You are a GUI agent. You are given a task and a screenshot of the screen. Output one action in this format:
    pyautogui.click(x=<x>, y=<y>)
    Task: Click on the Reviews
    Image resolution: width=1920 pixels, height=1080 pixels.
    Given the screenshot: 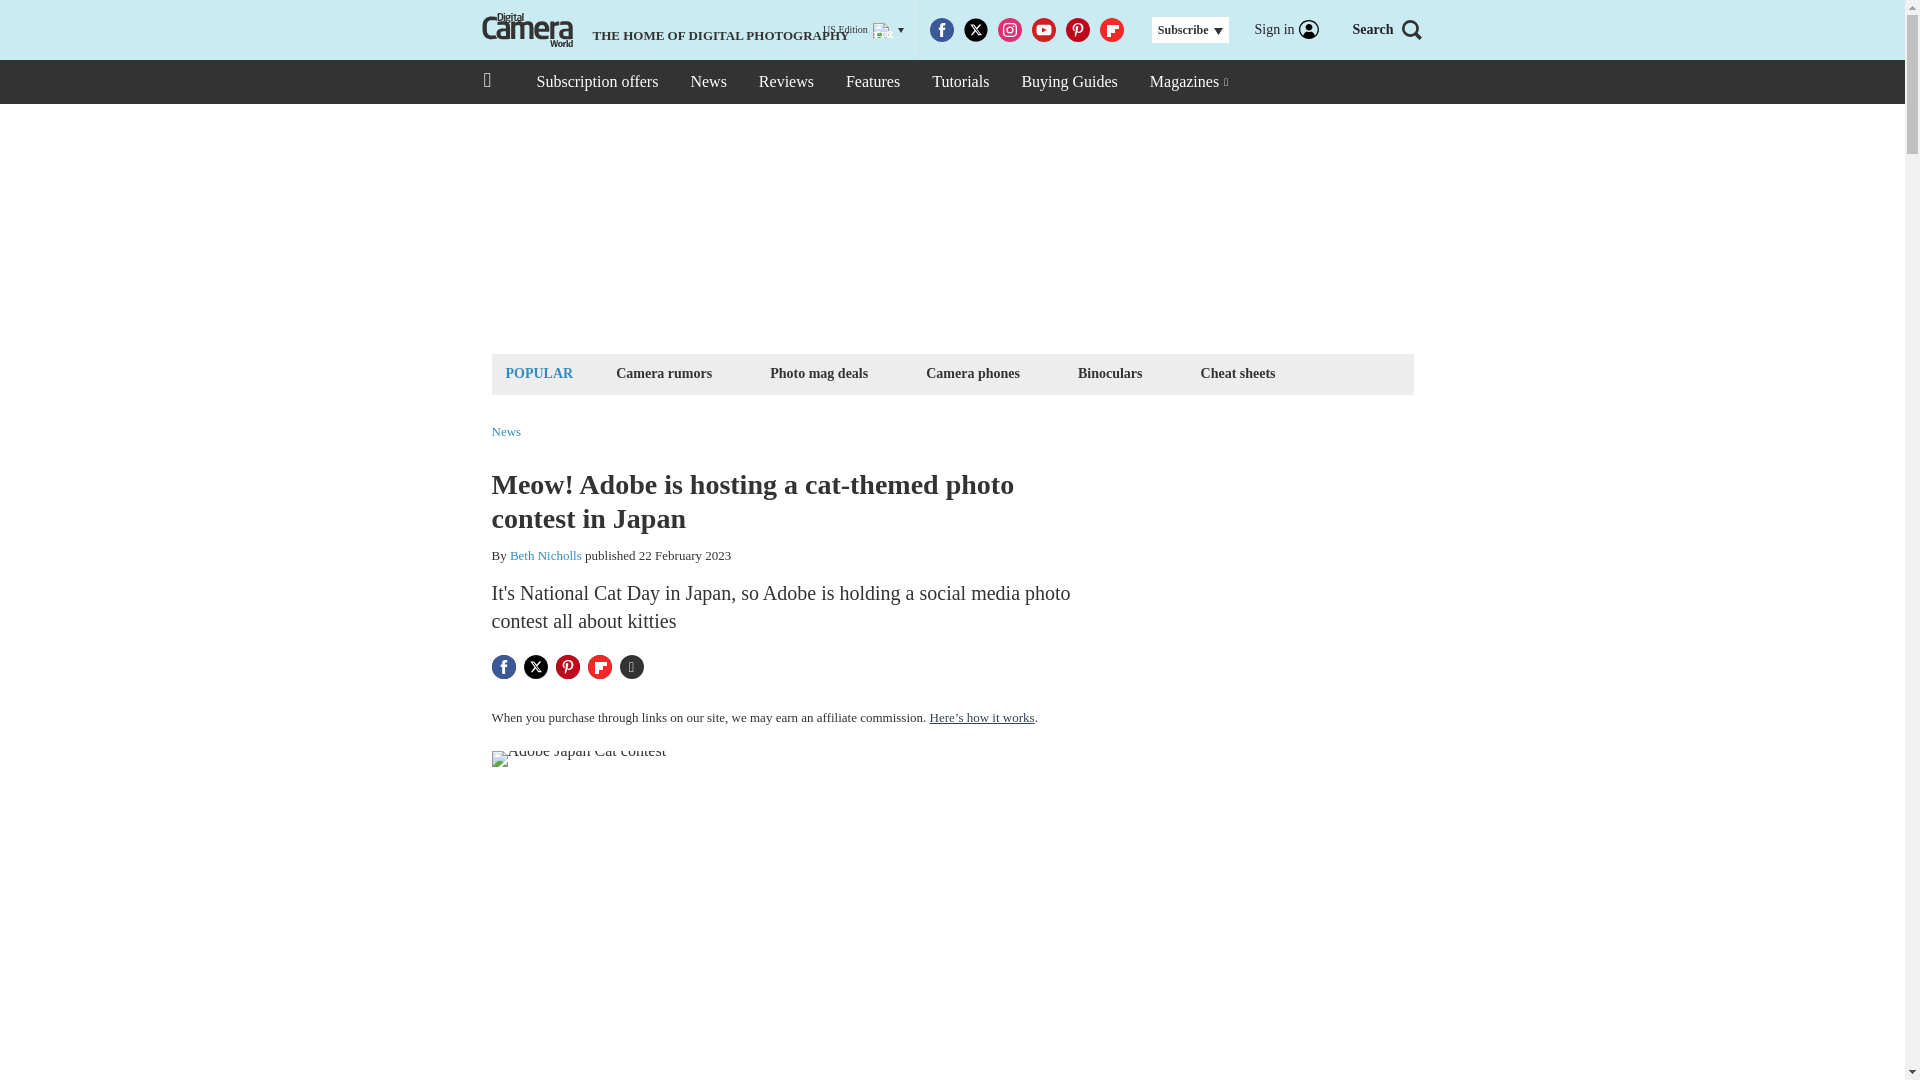 What is the action you would take?
    pyautogui.click(x=786, y=82)
    